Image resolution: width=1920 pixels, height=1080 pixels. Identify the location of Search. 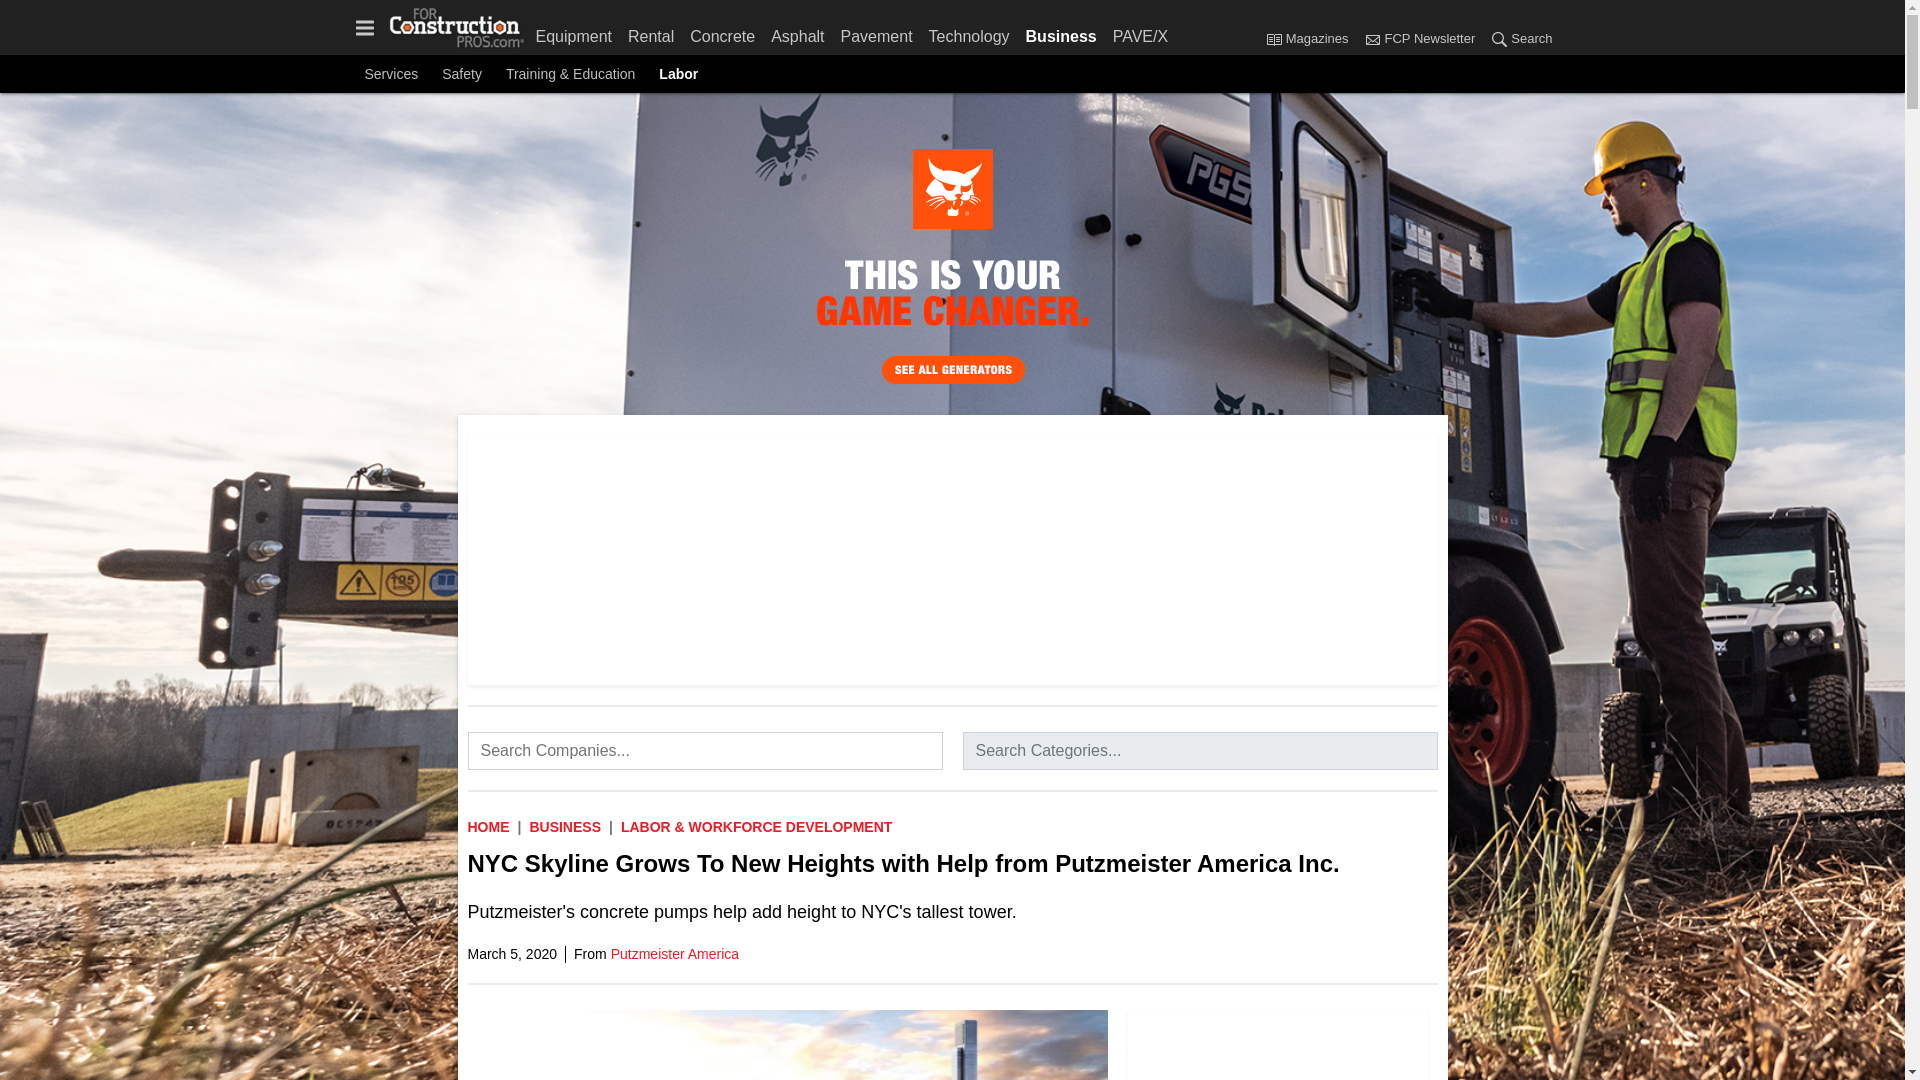
(1499, 38).